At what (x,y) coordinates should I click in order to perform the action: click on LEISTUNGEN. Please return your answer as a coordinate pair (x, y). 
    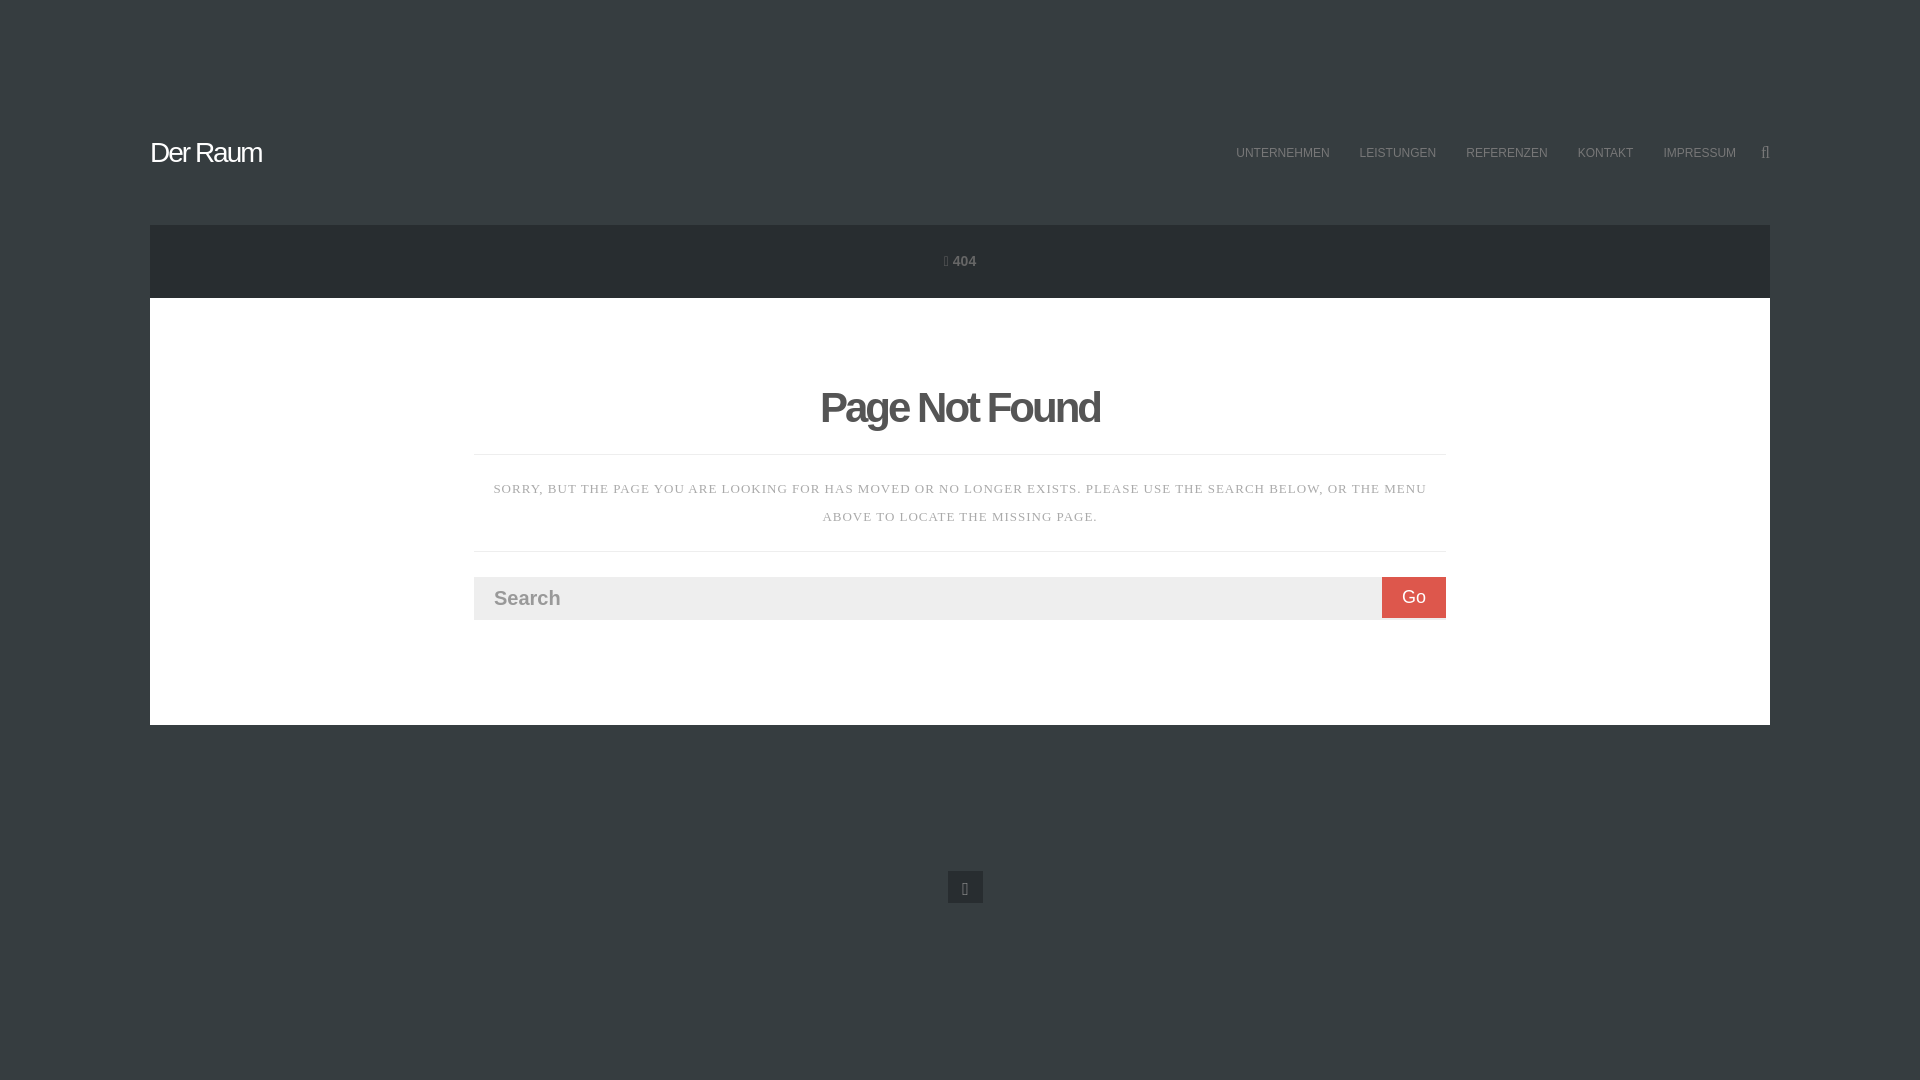
    Looking at the image, I should click on (1398, 153).